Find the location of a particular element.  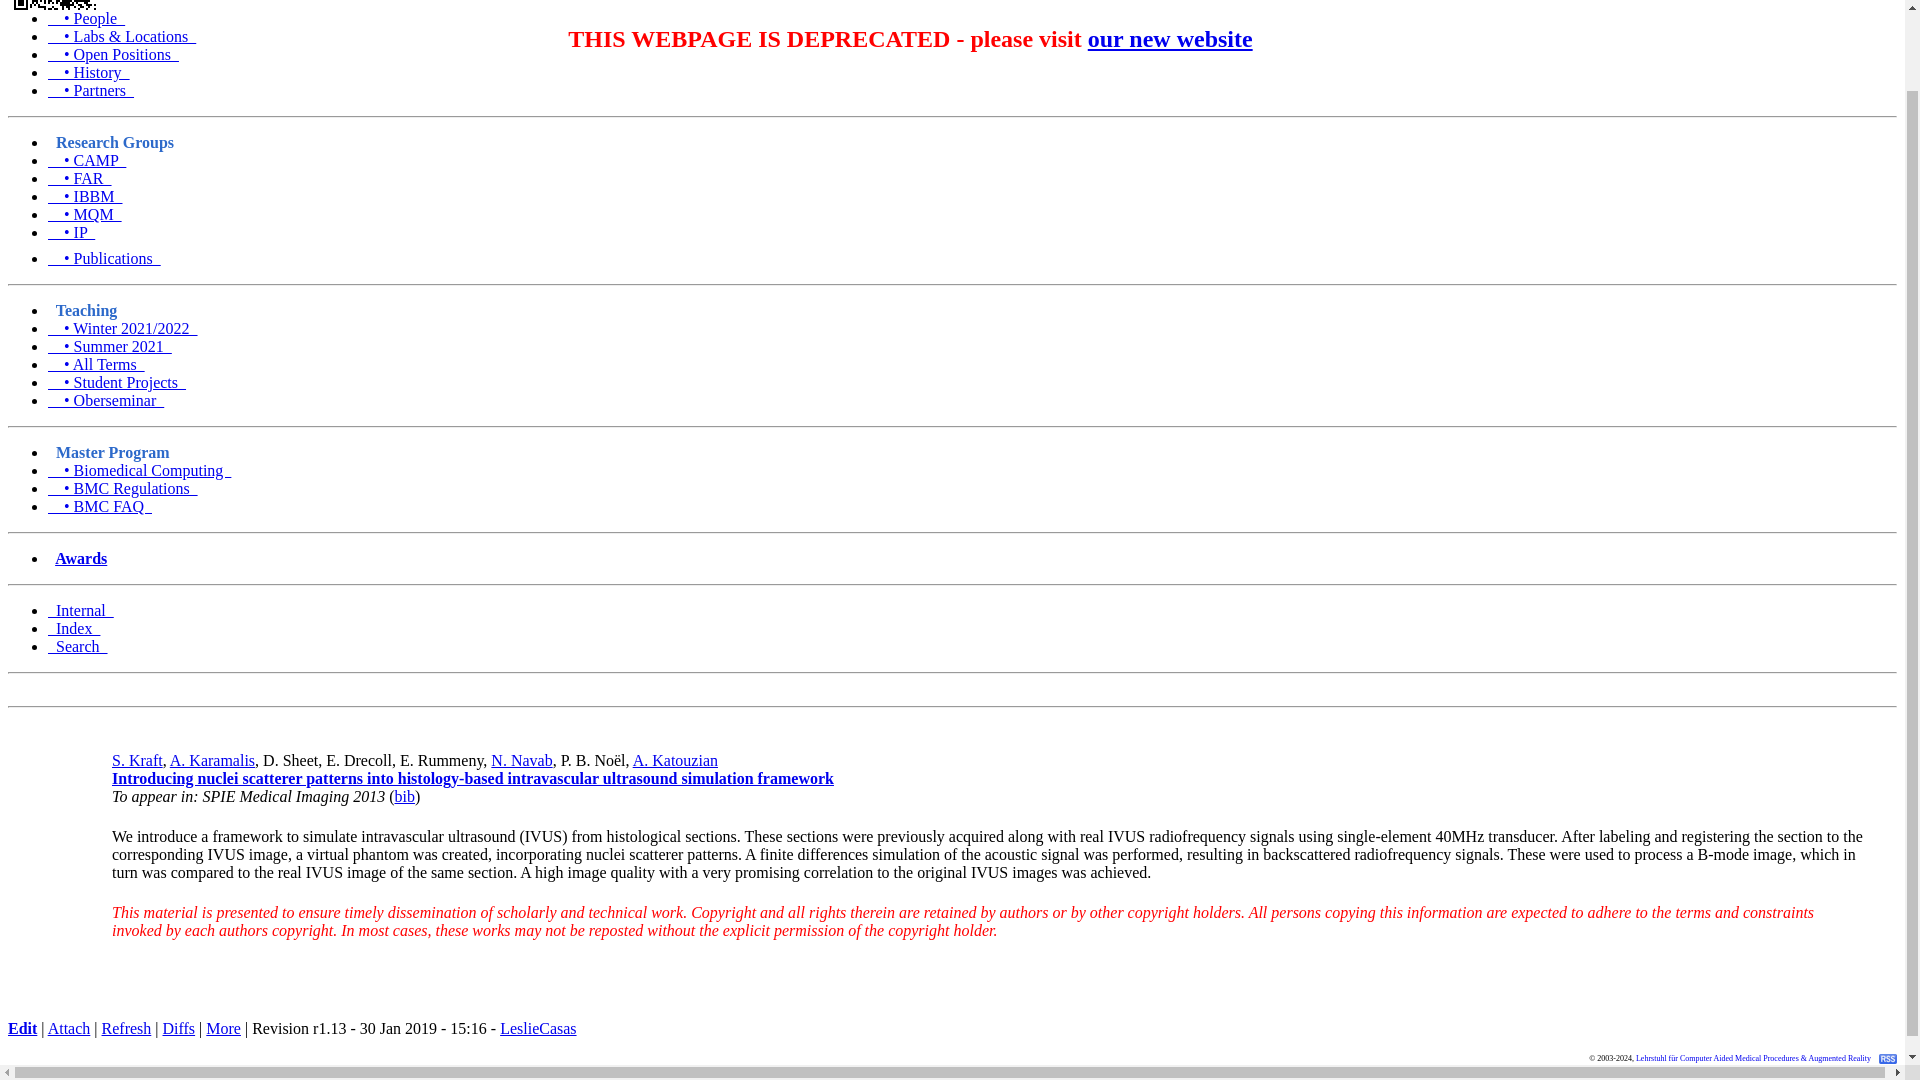

  Internal   is located at coordinates (80, 610).